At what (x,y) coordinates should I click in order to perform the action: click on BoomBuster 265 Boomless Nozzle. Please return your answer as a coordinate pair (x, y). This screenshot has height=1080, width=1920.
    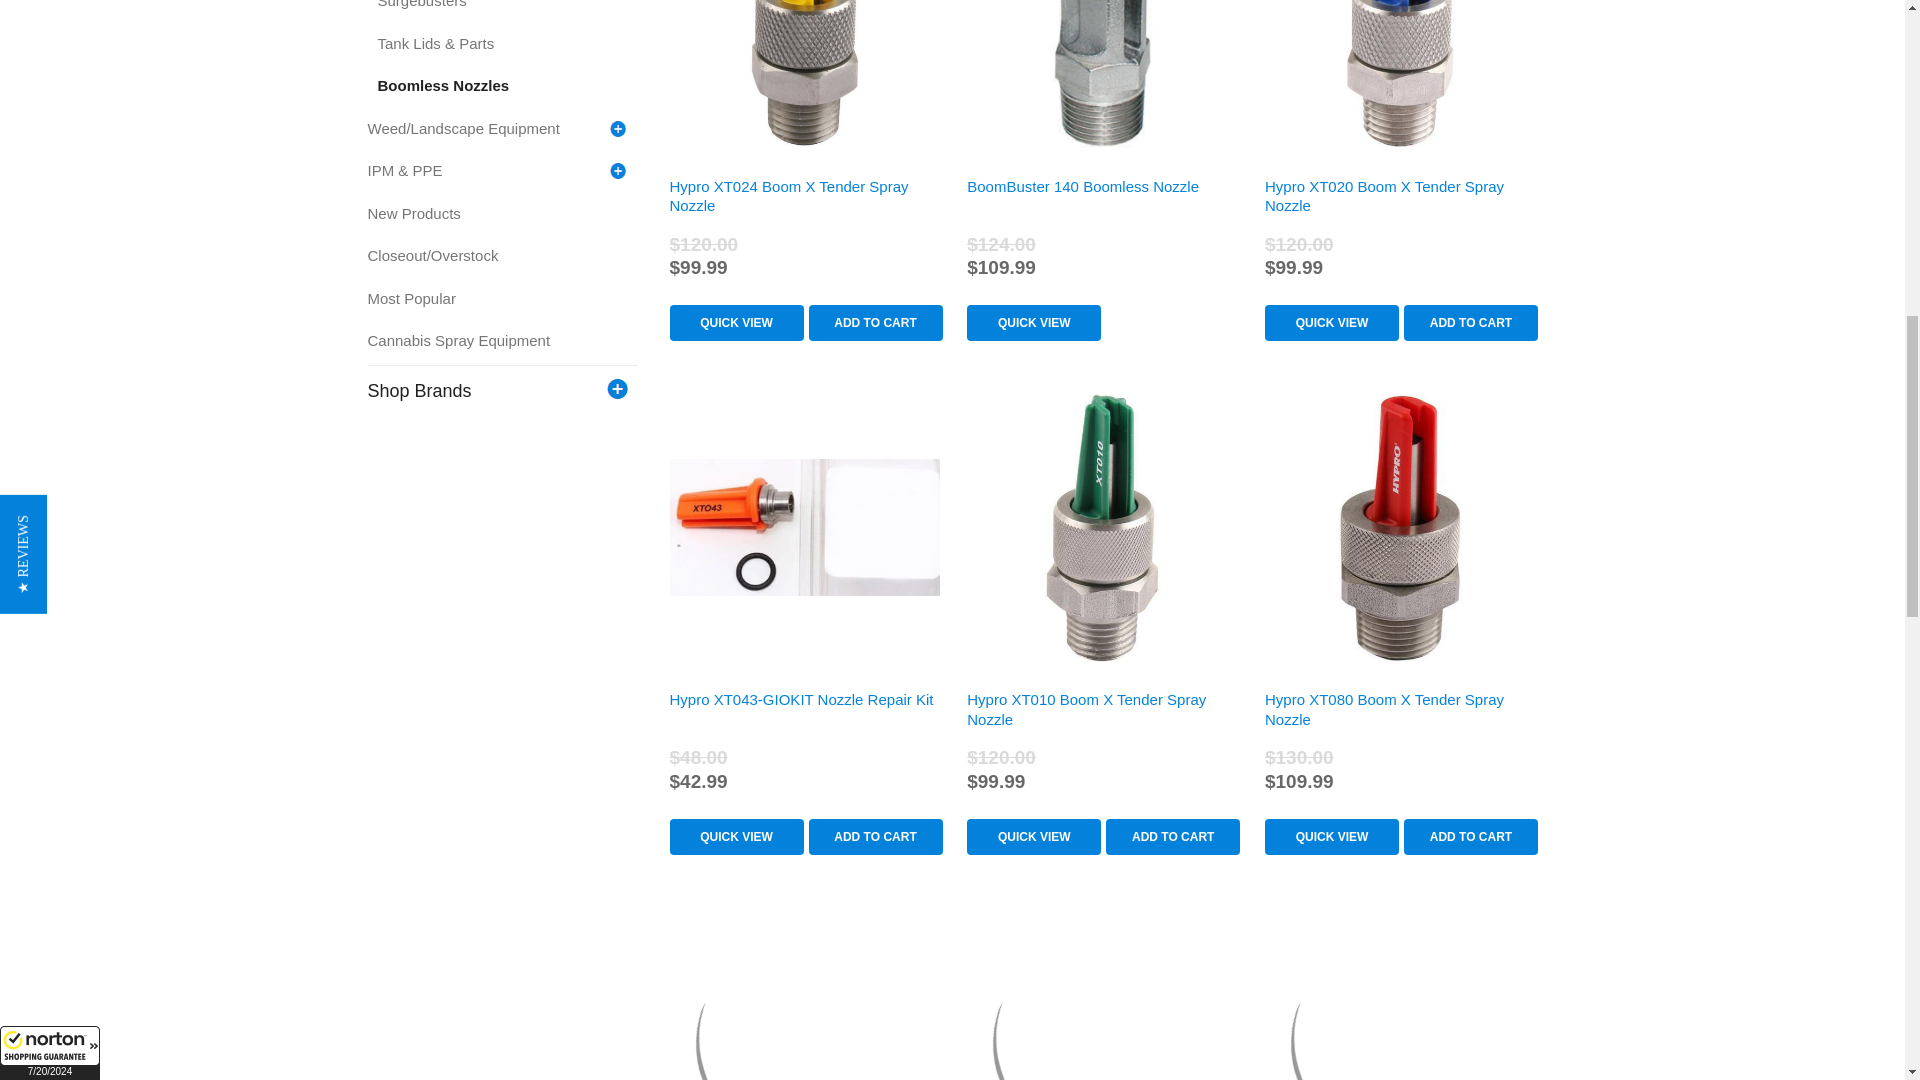
    Looking at the image, I should click on (804, 994).